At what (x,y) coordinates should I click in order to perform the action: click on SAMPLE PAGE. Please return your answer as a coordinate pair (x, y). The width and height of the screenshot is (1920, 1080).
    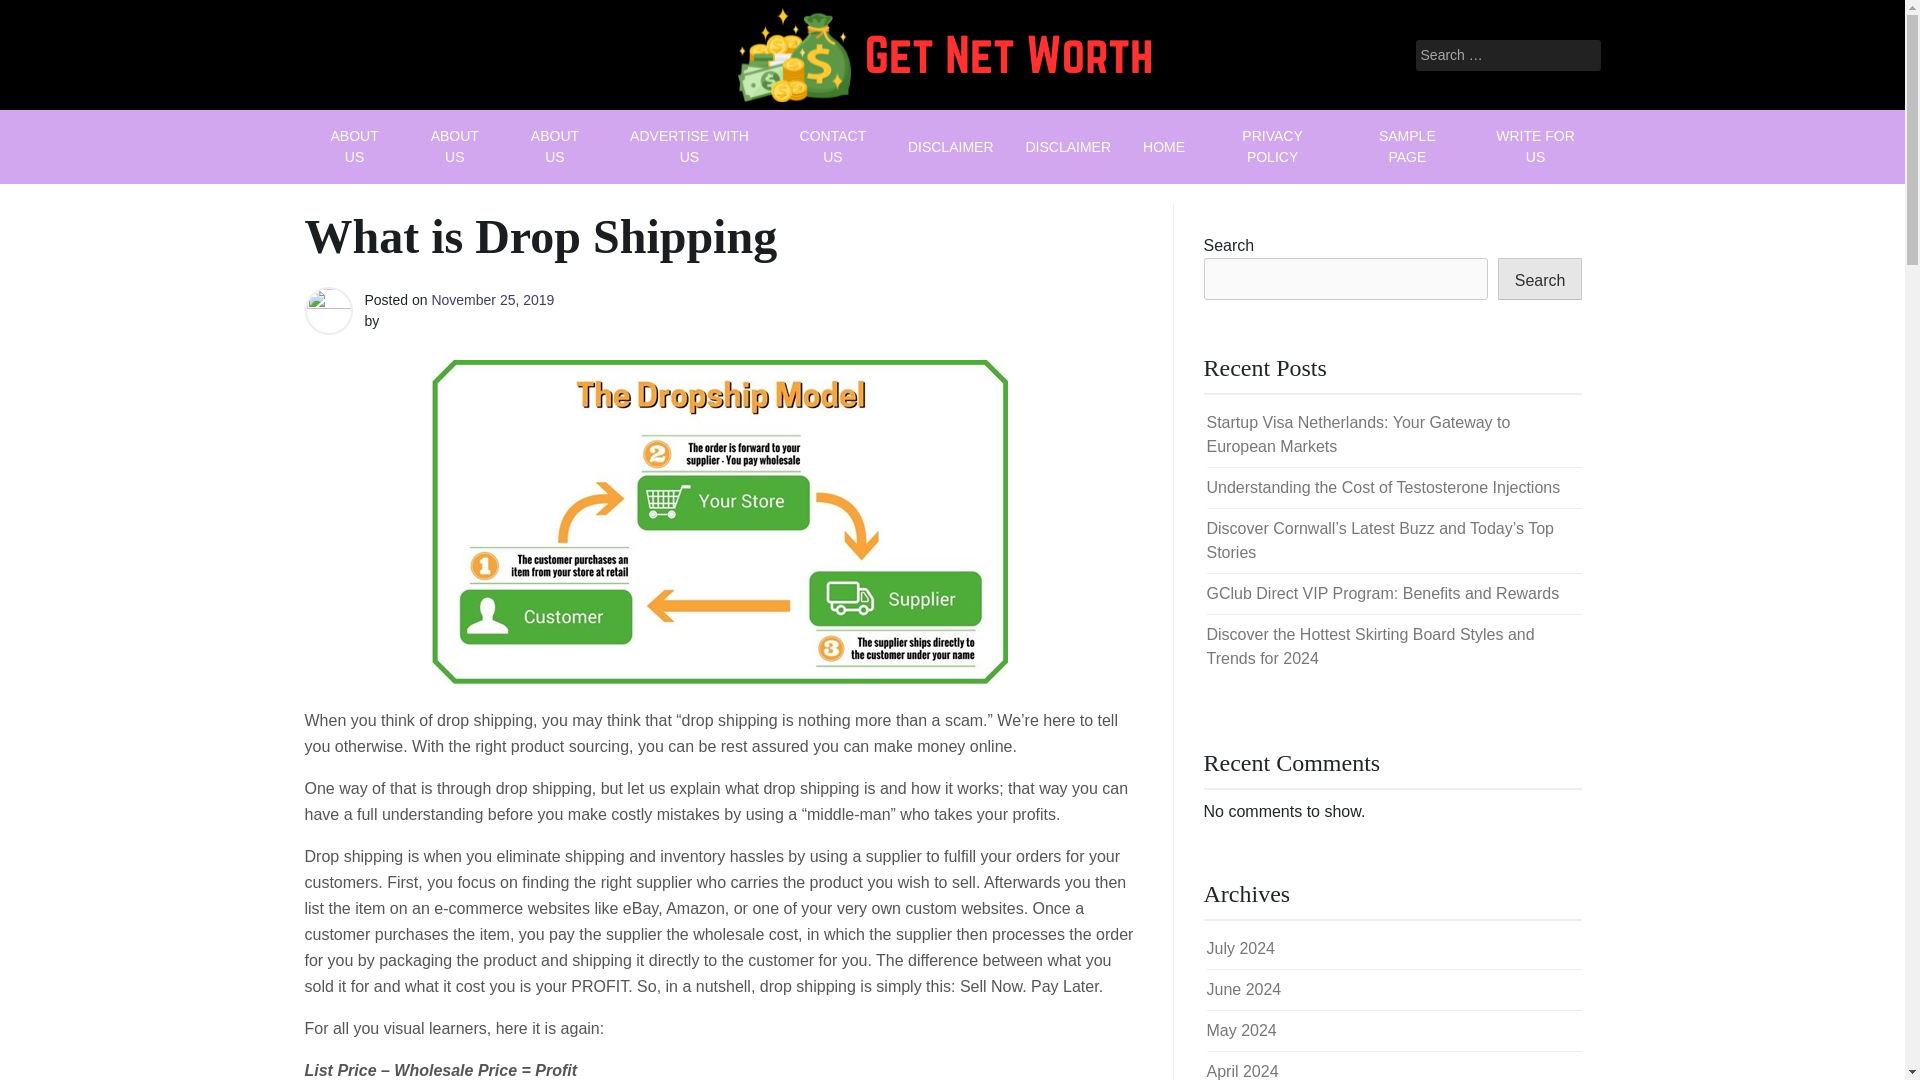
    Looking at the image, I should click on (1407, 146).